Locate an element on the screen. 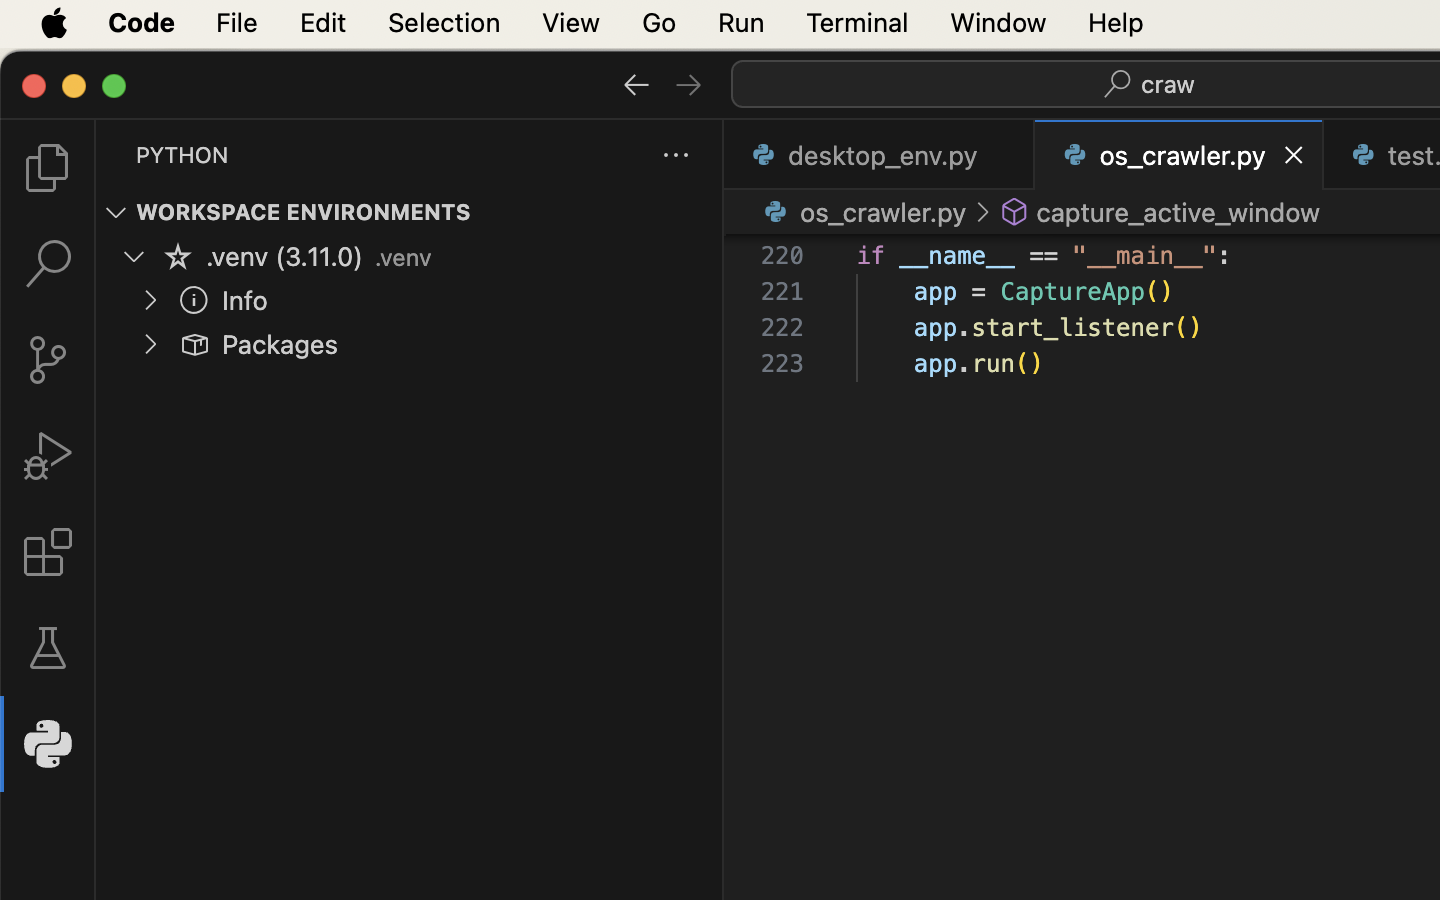 This screenshot has width=1440, height=900.  is located at coordinates (194, 300).